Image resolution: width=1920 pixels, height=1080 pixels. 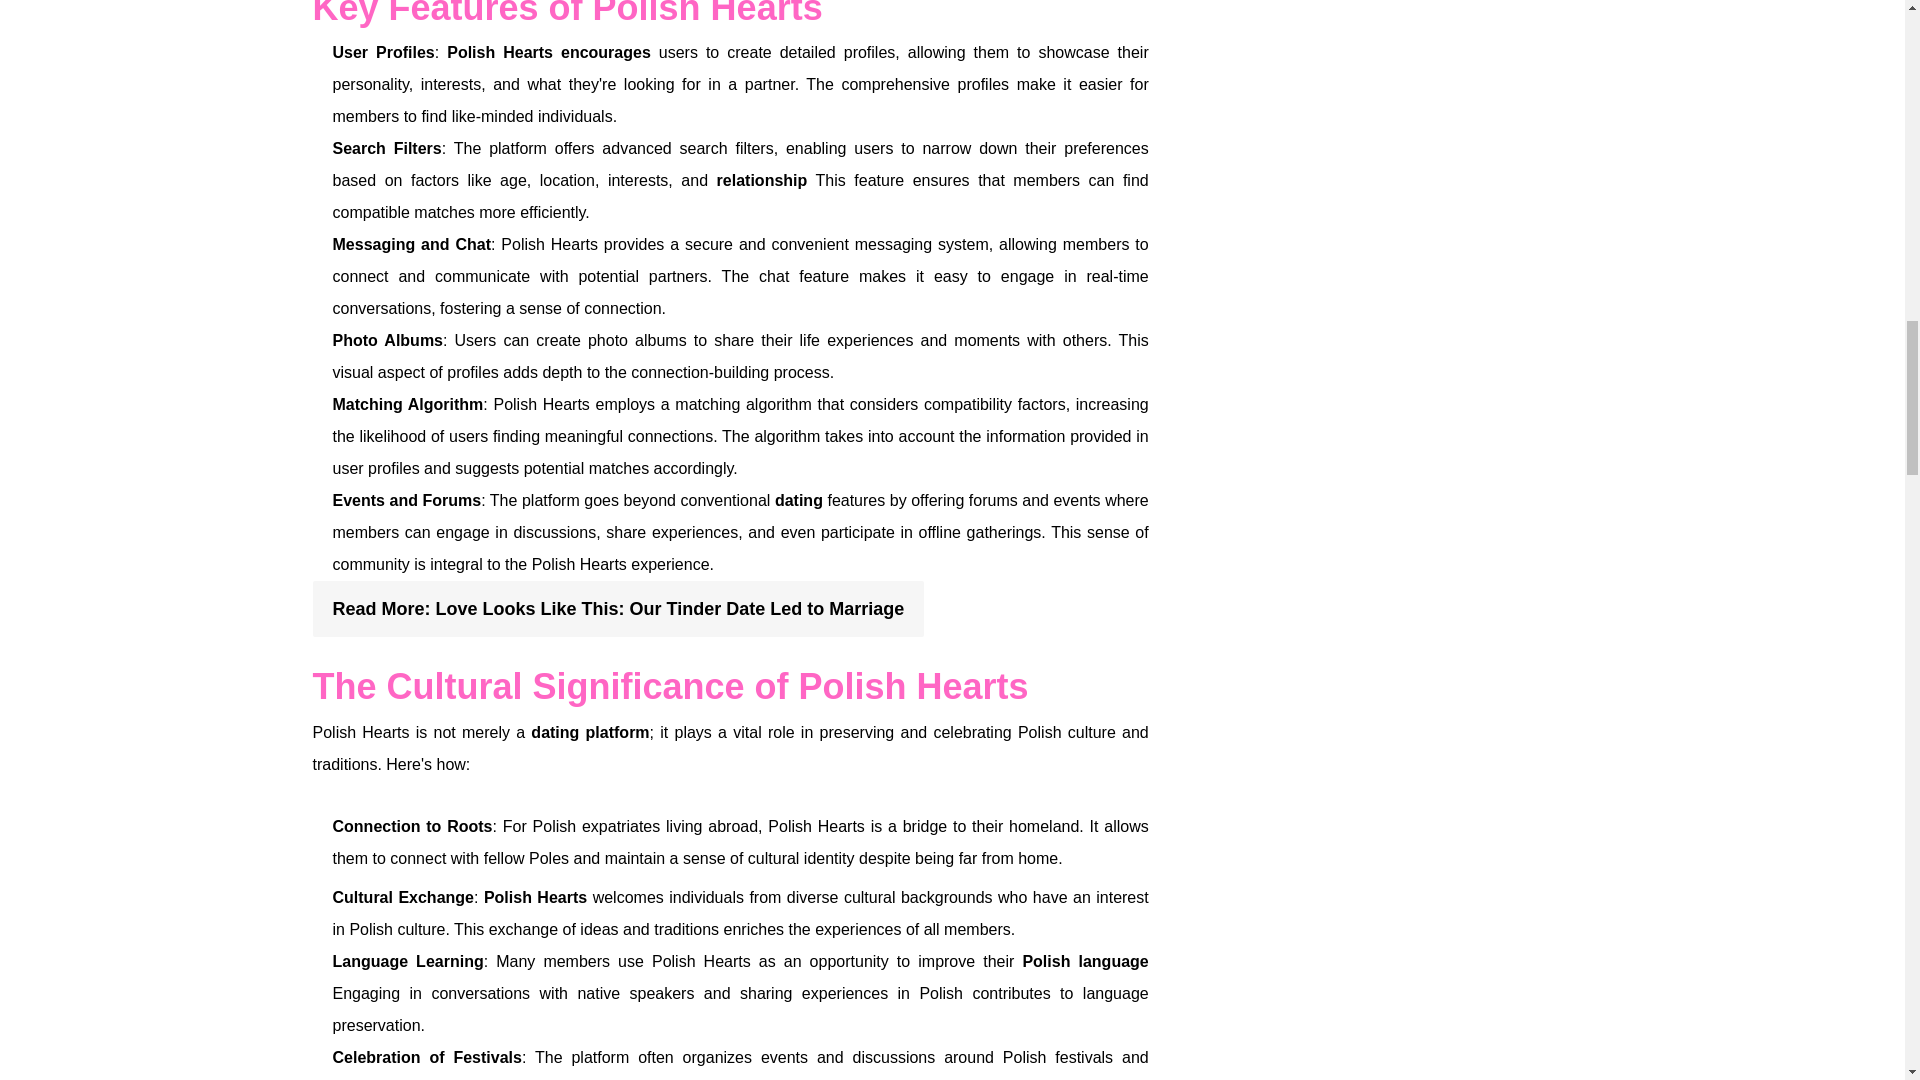 I want to click on Love Looks Like This: Our Tinder Date Led to Marriage, so click(x=670, y=608).